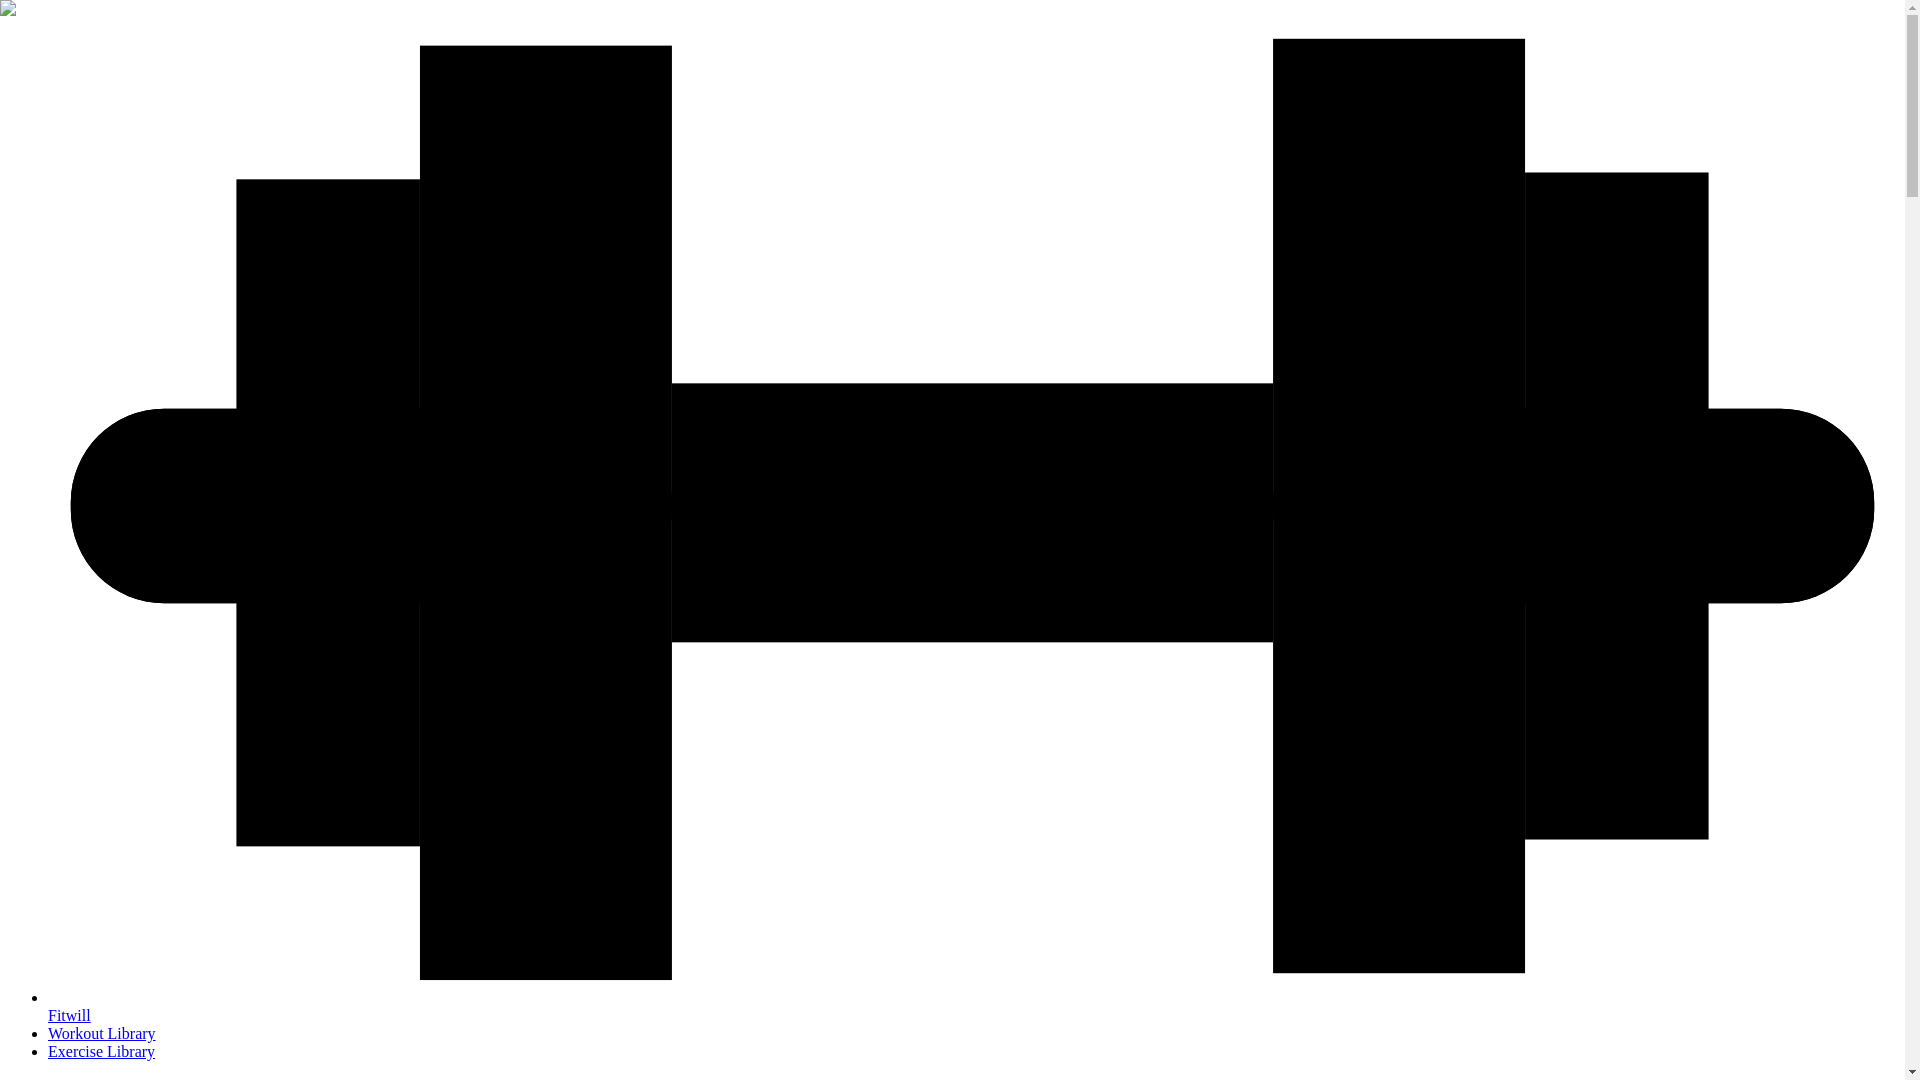  I want to click on Workout Library, so click(102, 1033).